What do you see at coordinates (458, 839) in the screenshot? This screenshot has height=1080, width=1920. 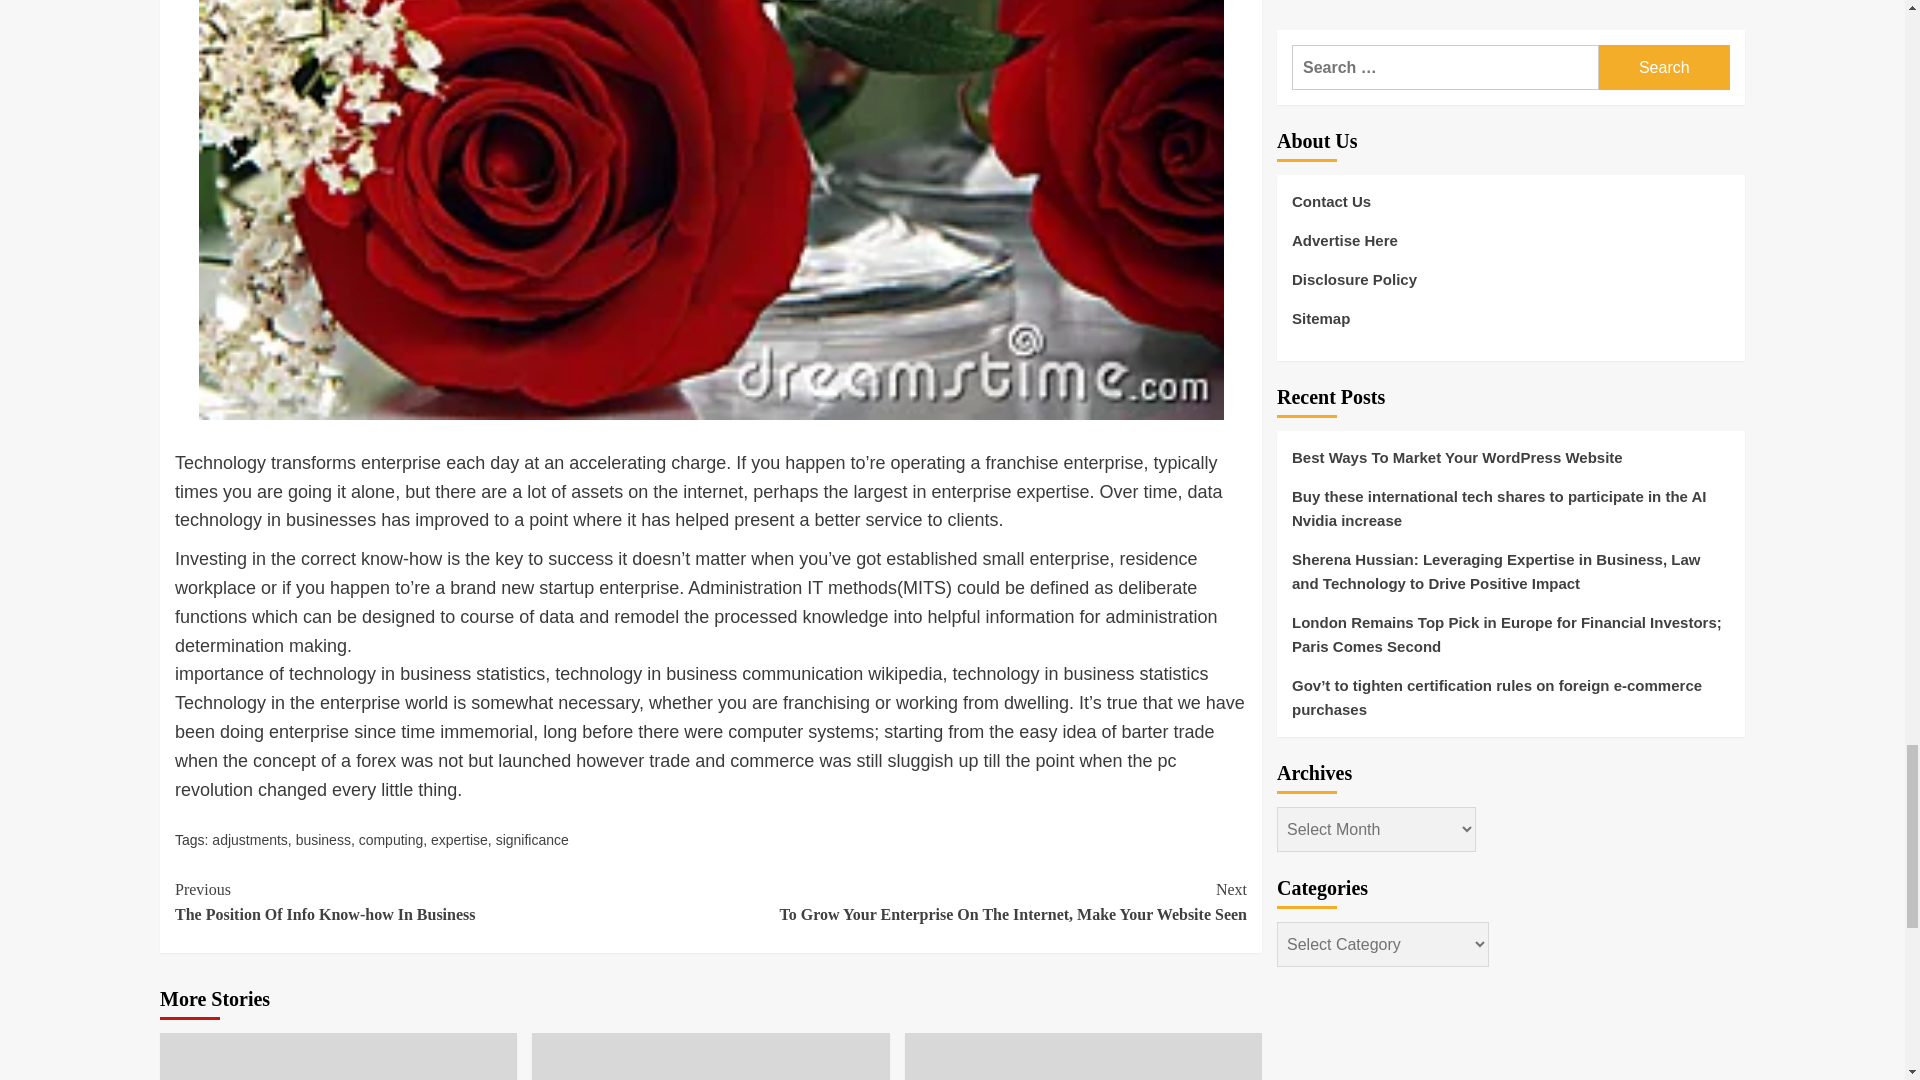 I see `computing` at bounding box center [458, 839].